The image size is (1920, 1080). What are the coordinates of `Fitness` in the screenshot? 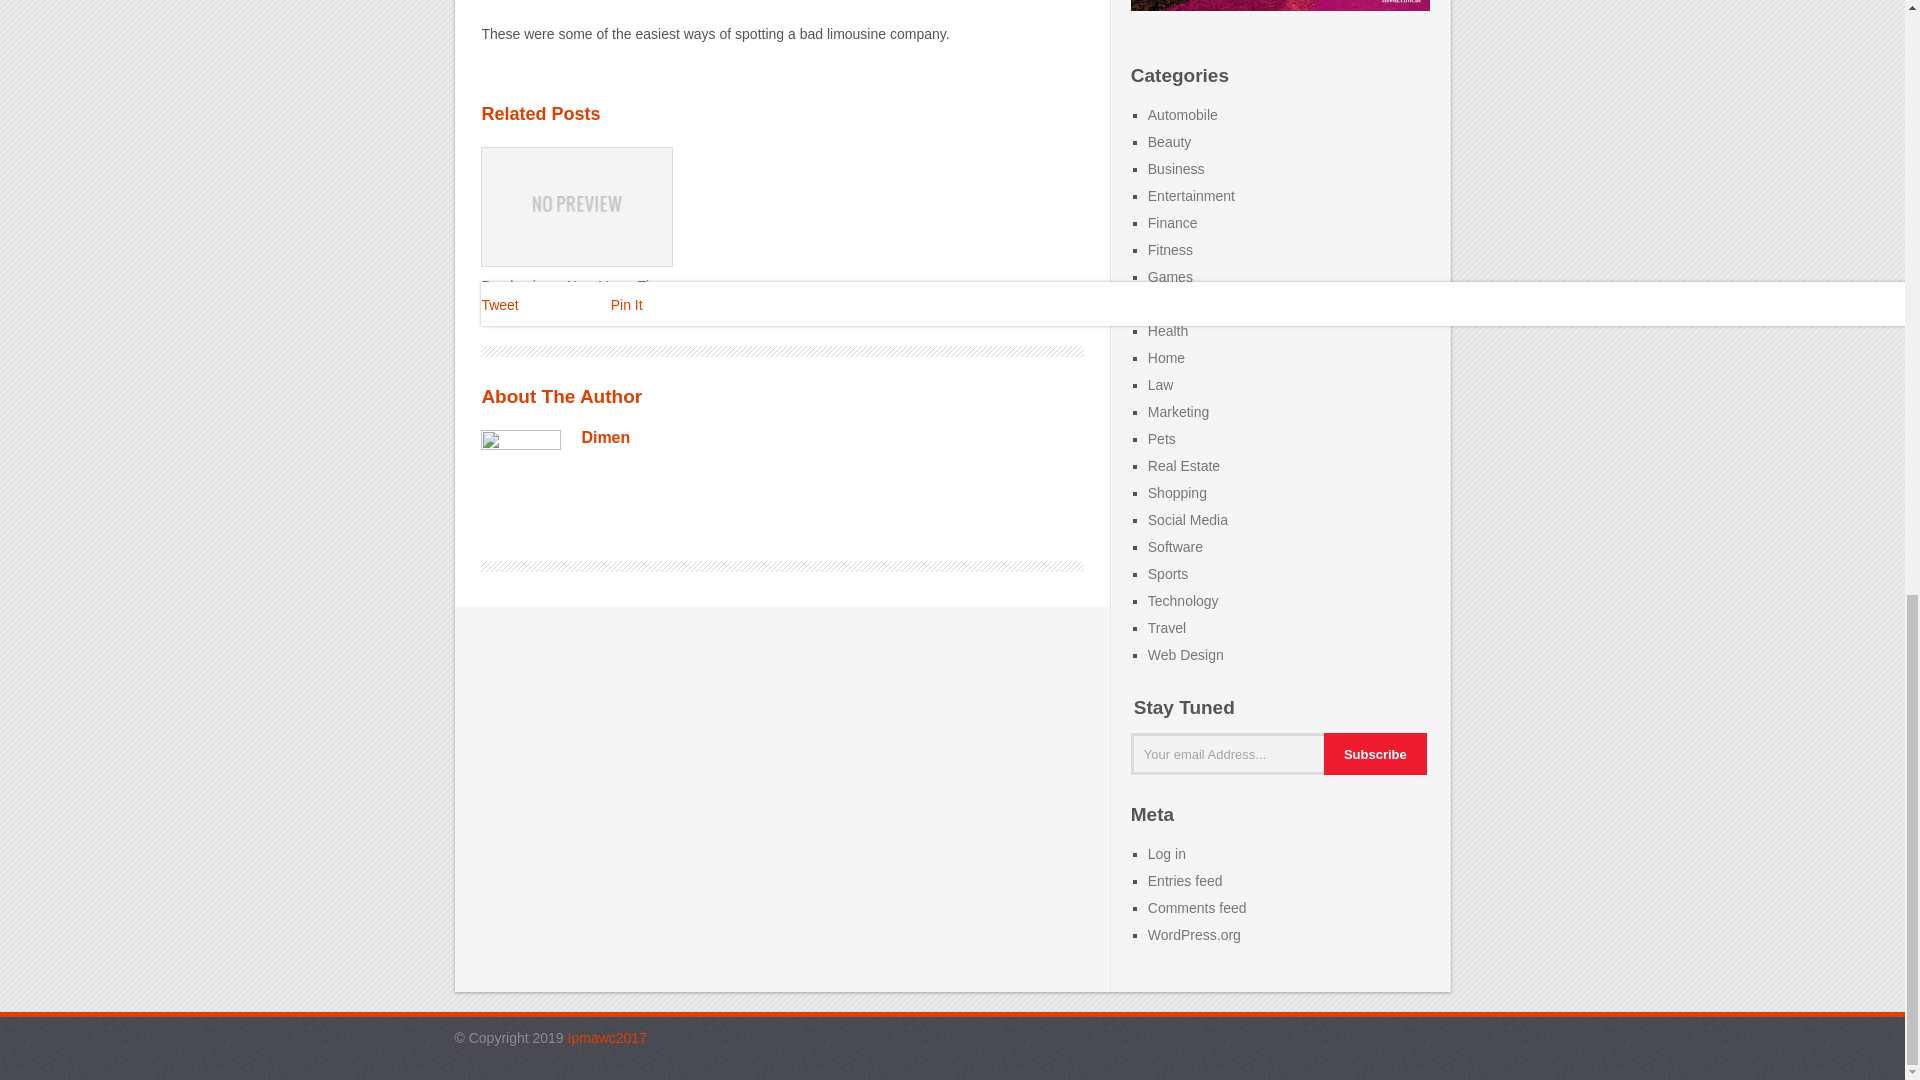 It's located at (1170, 250).